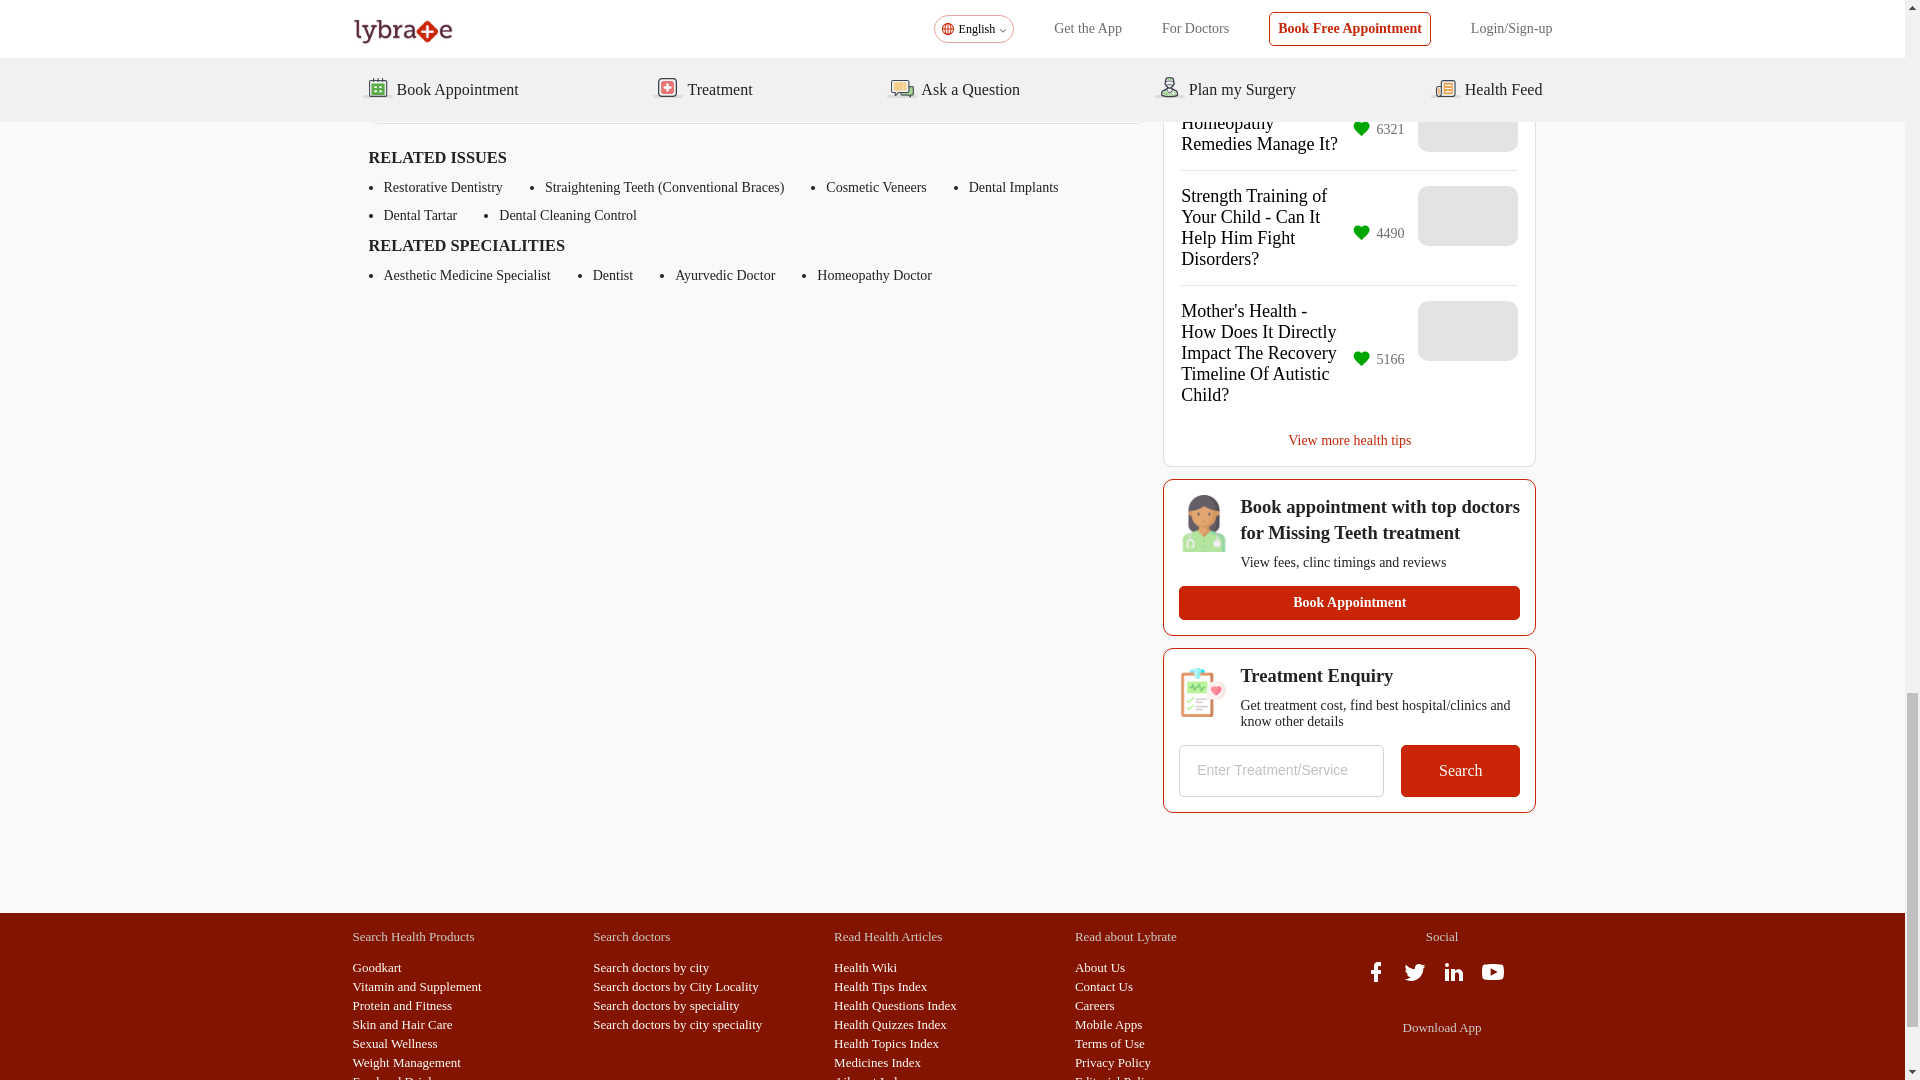 Image resolution: width=1920 pixels, height=1080 pixels. What do you see at coordinates (401, 1005) in the screenshot?
I see `Protein and Fitness` at bounding box center [401, 1005].